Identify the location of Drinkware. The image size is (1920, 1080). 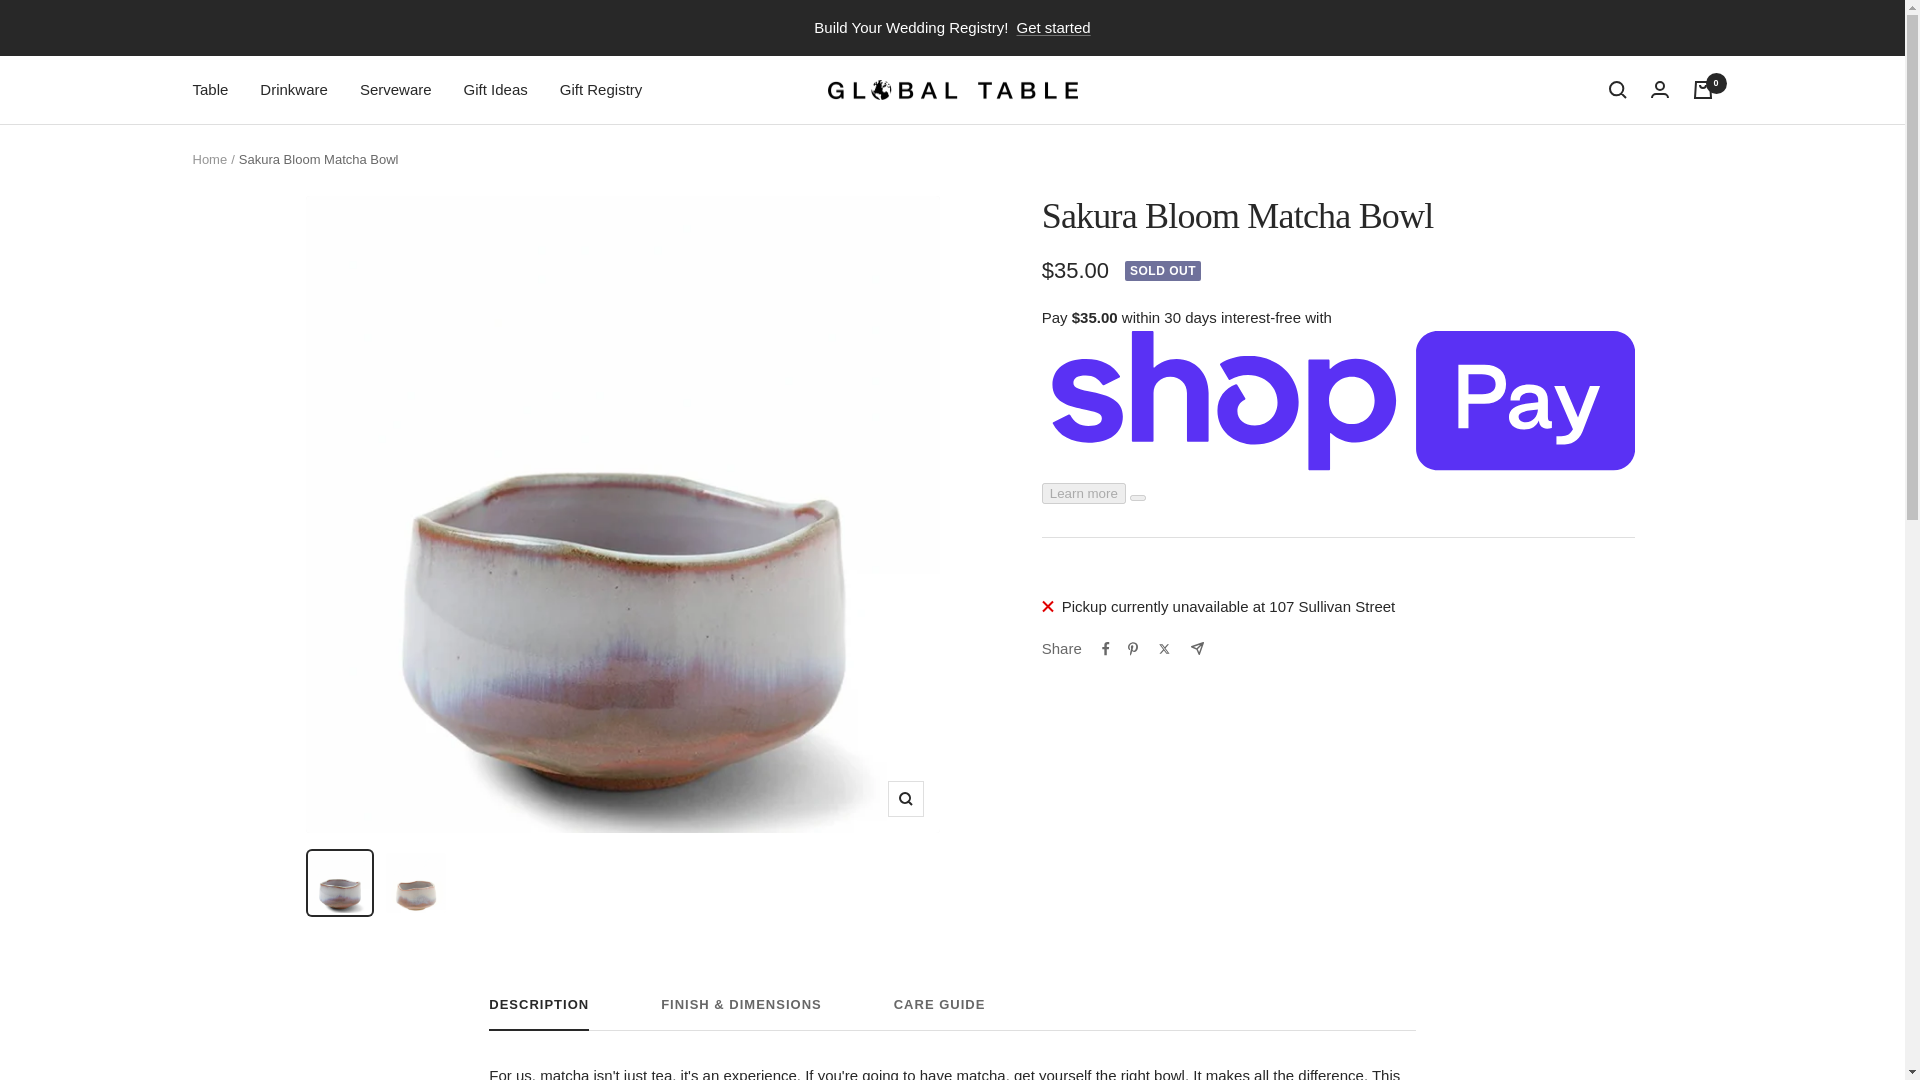
(294, 89).